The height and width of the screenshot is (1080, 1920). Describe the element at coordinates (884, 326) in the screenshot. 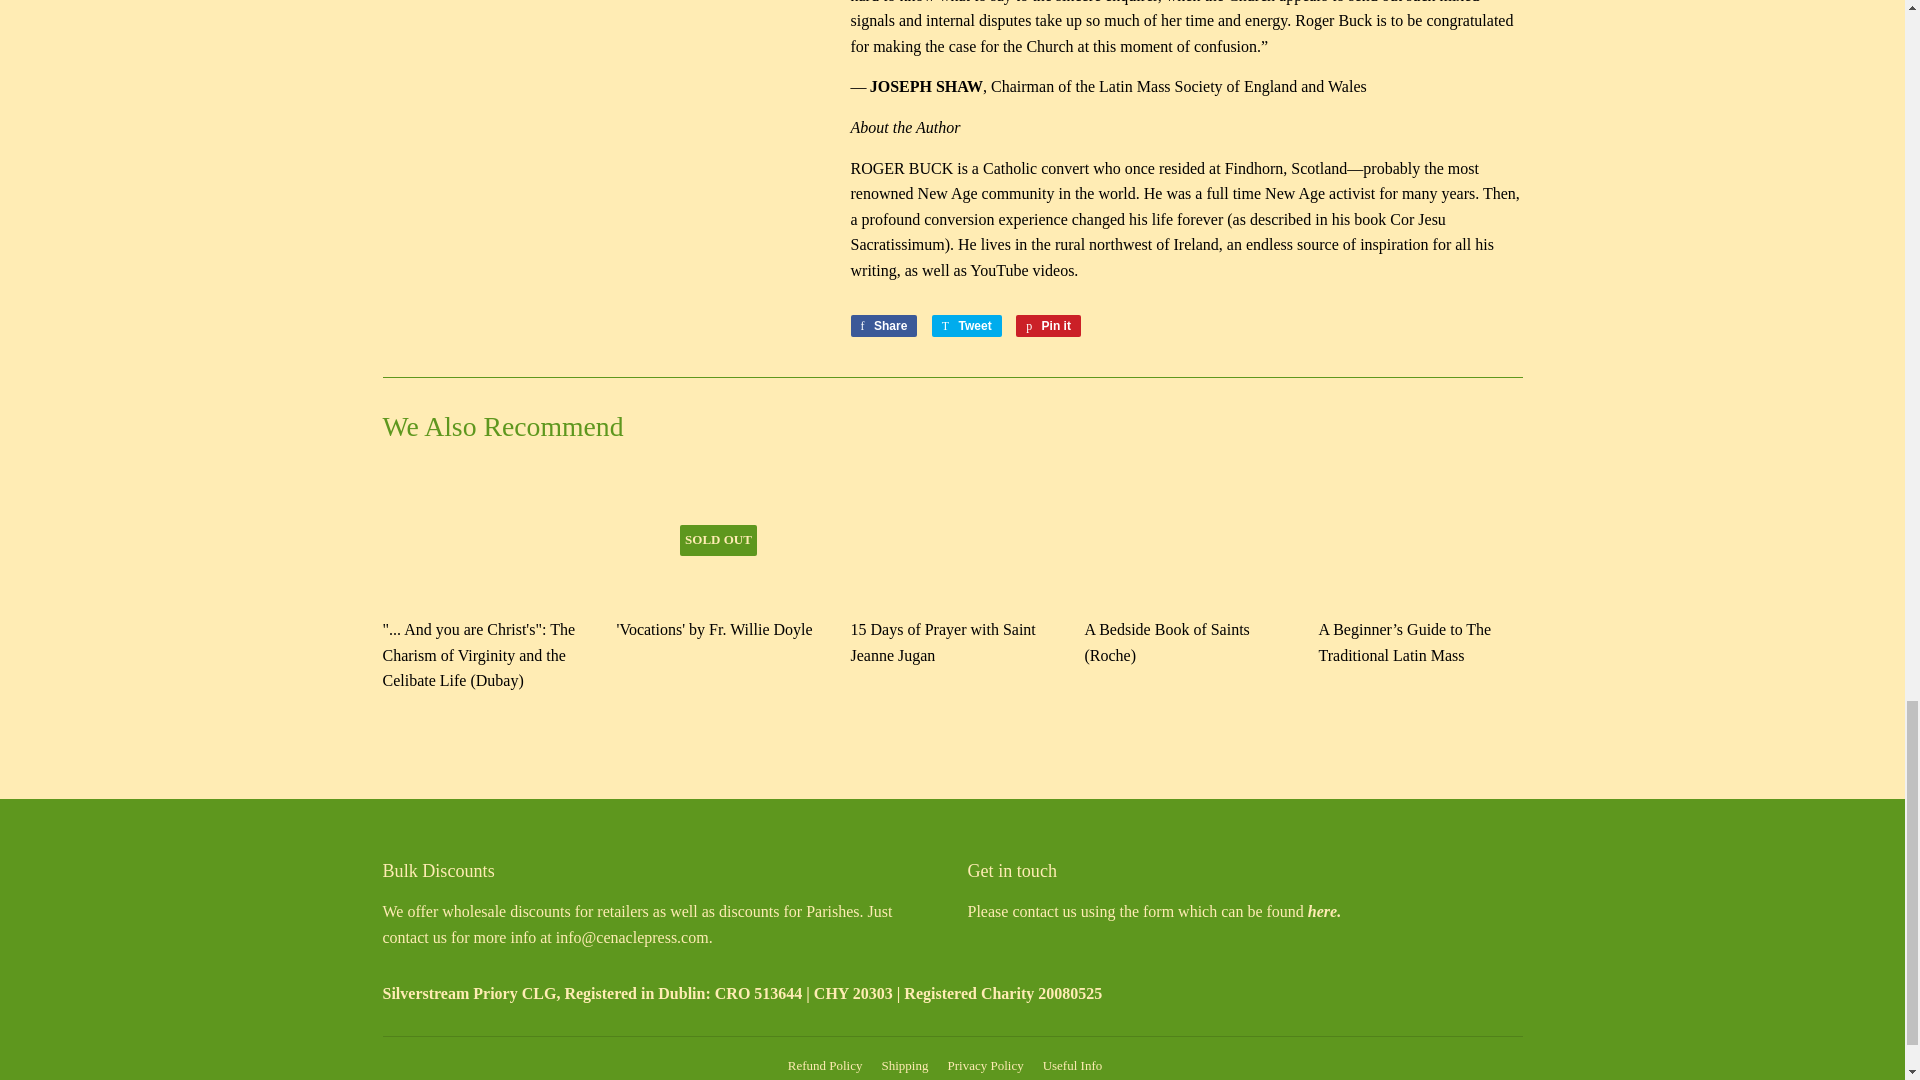

I see `Share on Facebook` at that location.